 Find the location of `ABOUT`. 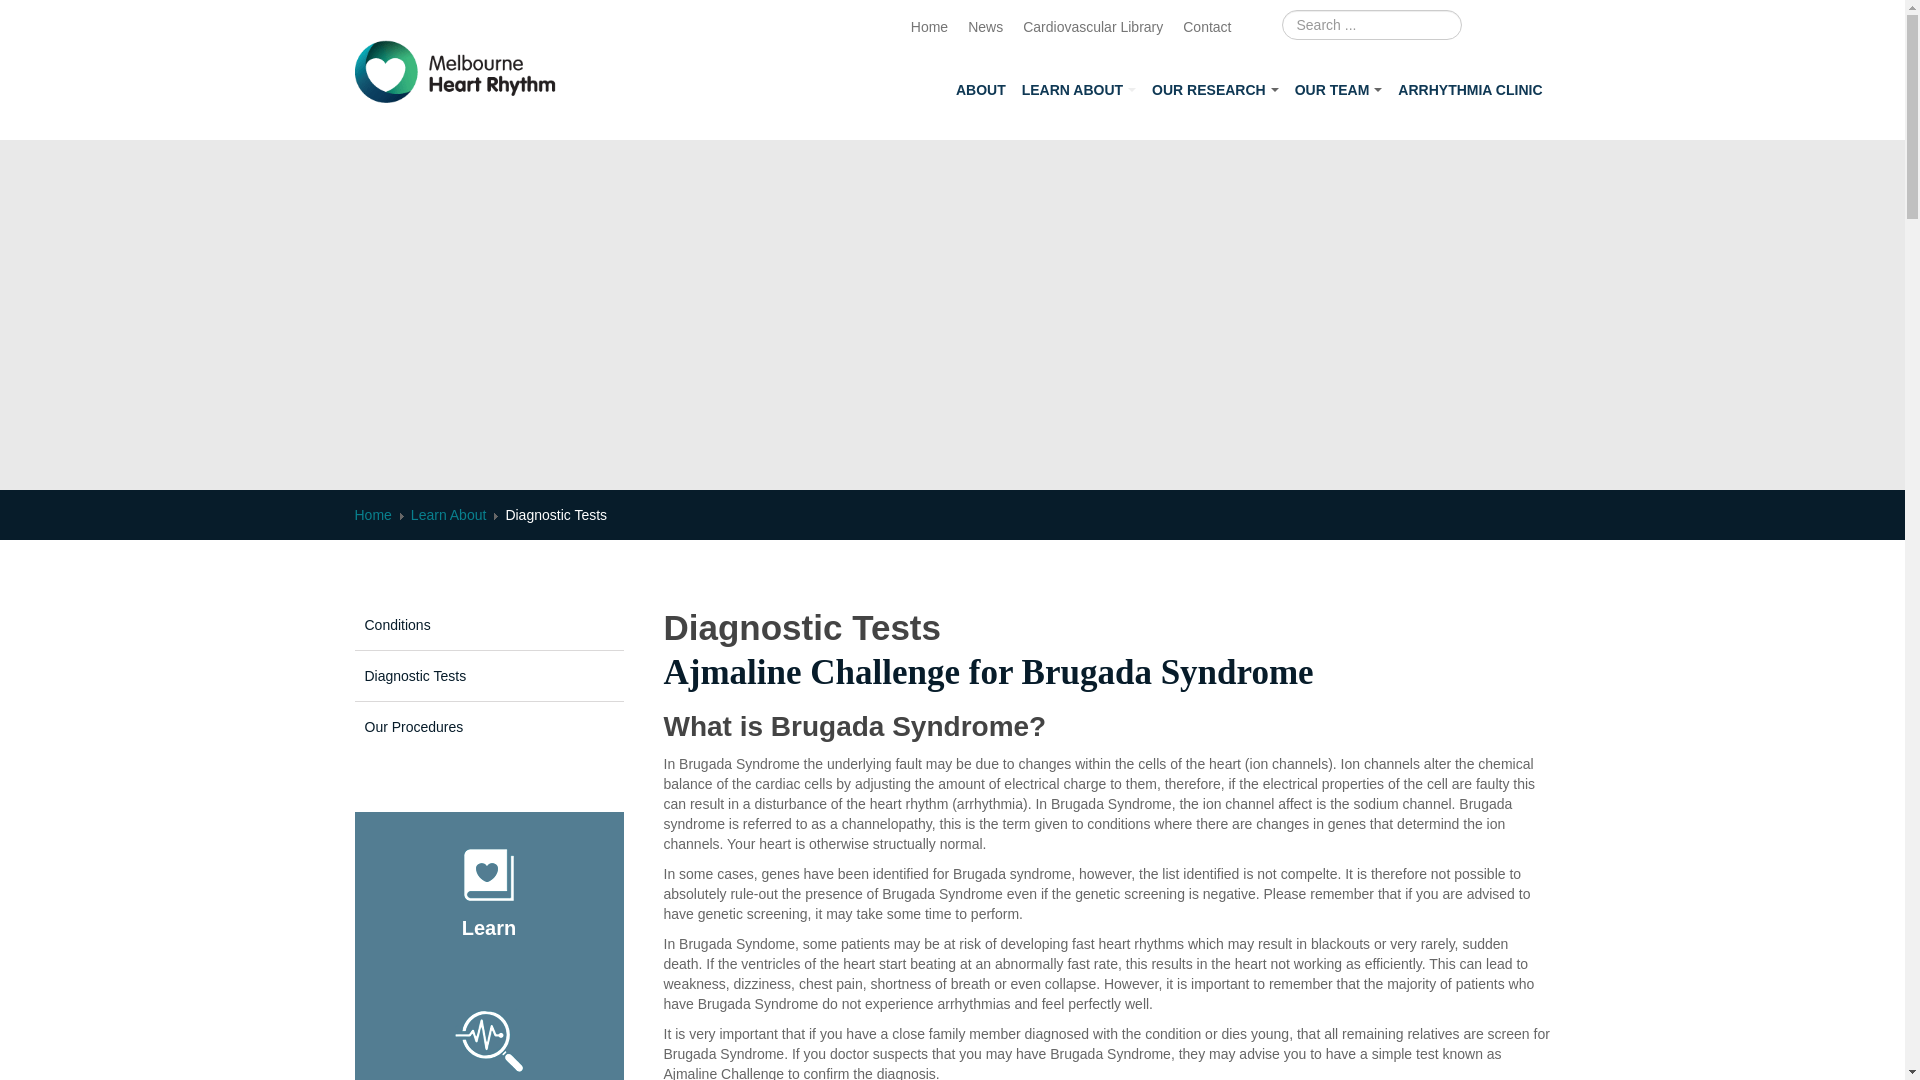

ABOUT is located at coordinates (980, 90).